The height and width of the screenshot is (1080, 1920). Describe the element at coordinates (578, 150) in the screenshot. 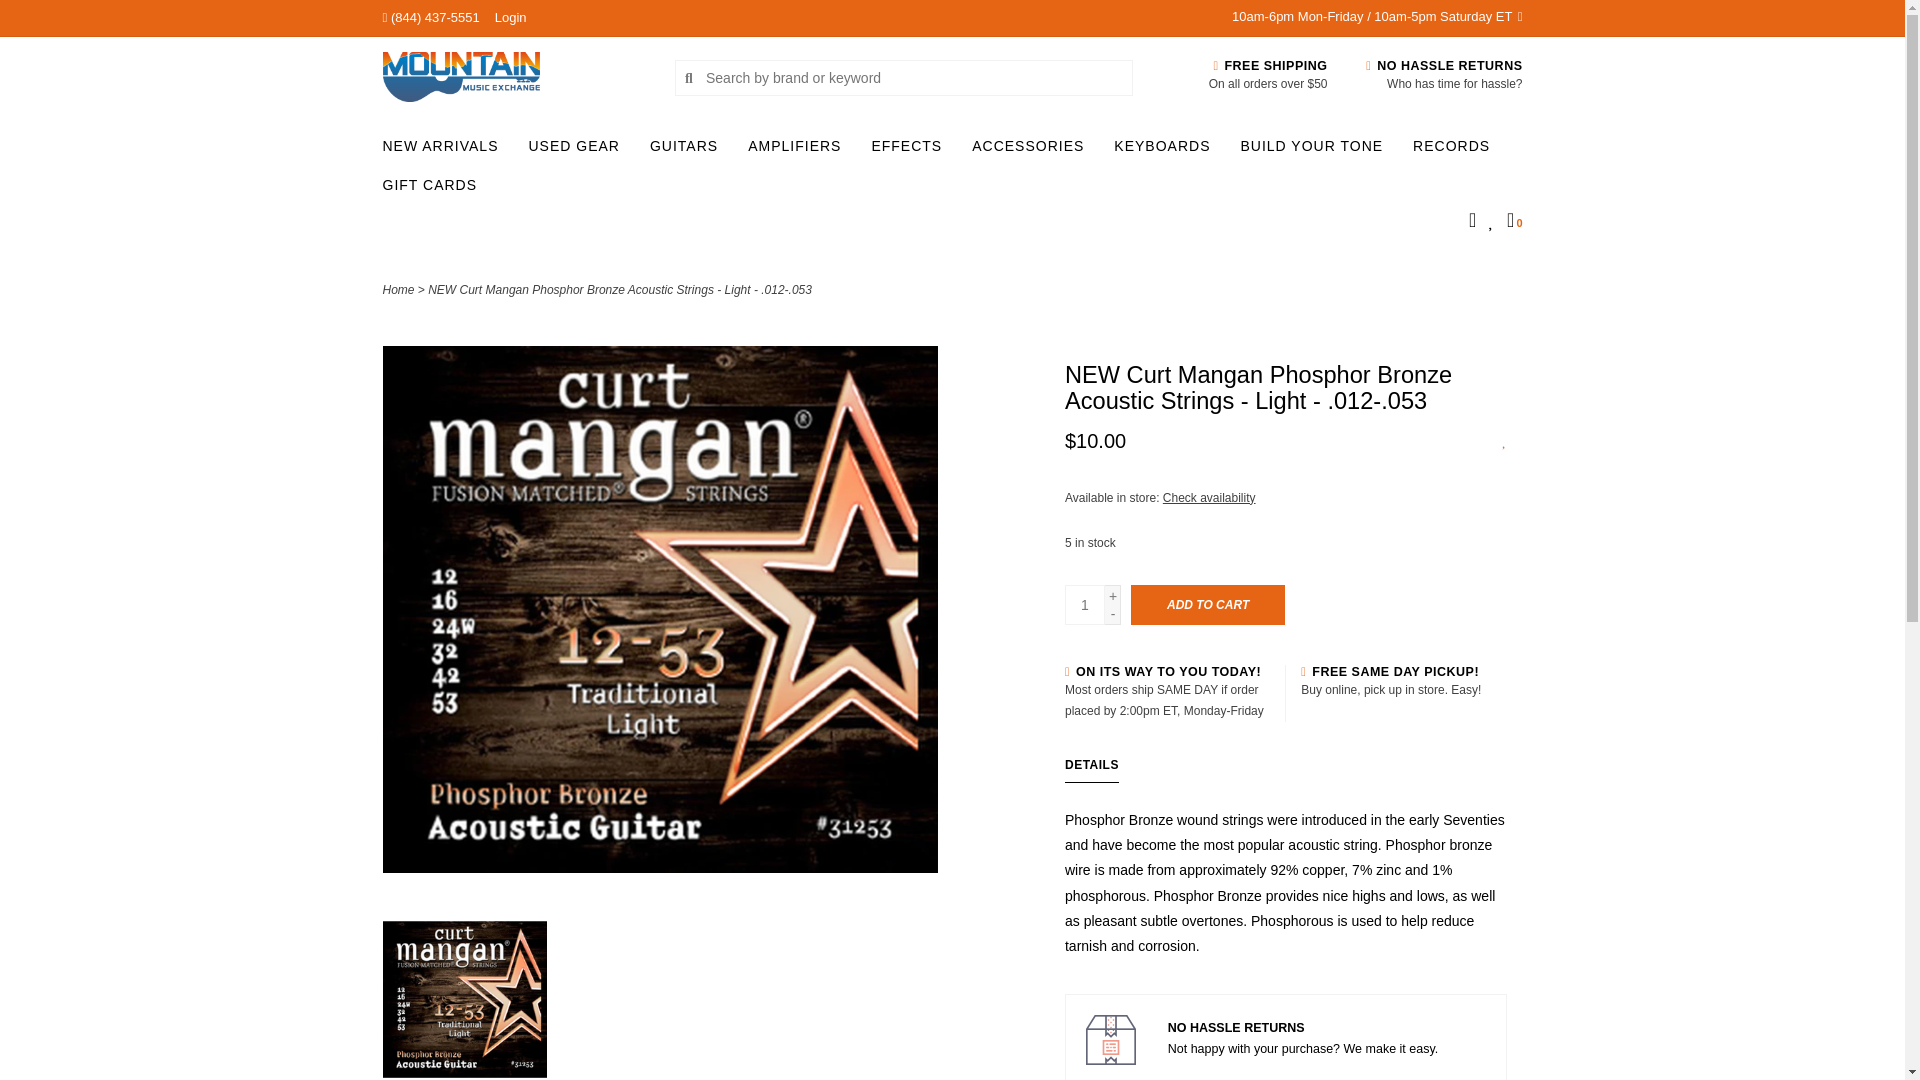

I see `Used Gear` at that location.